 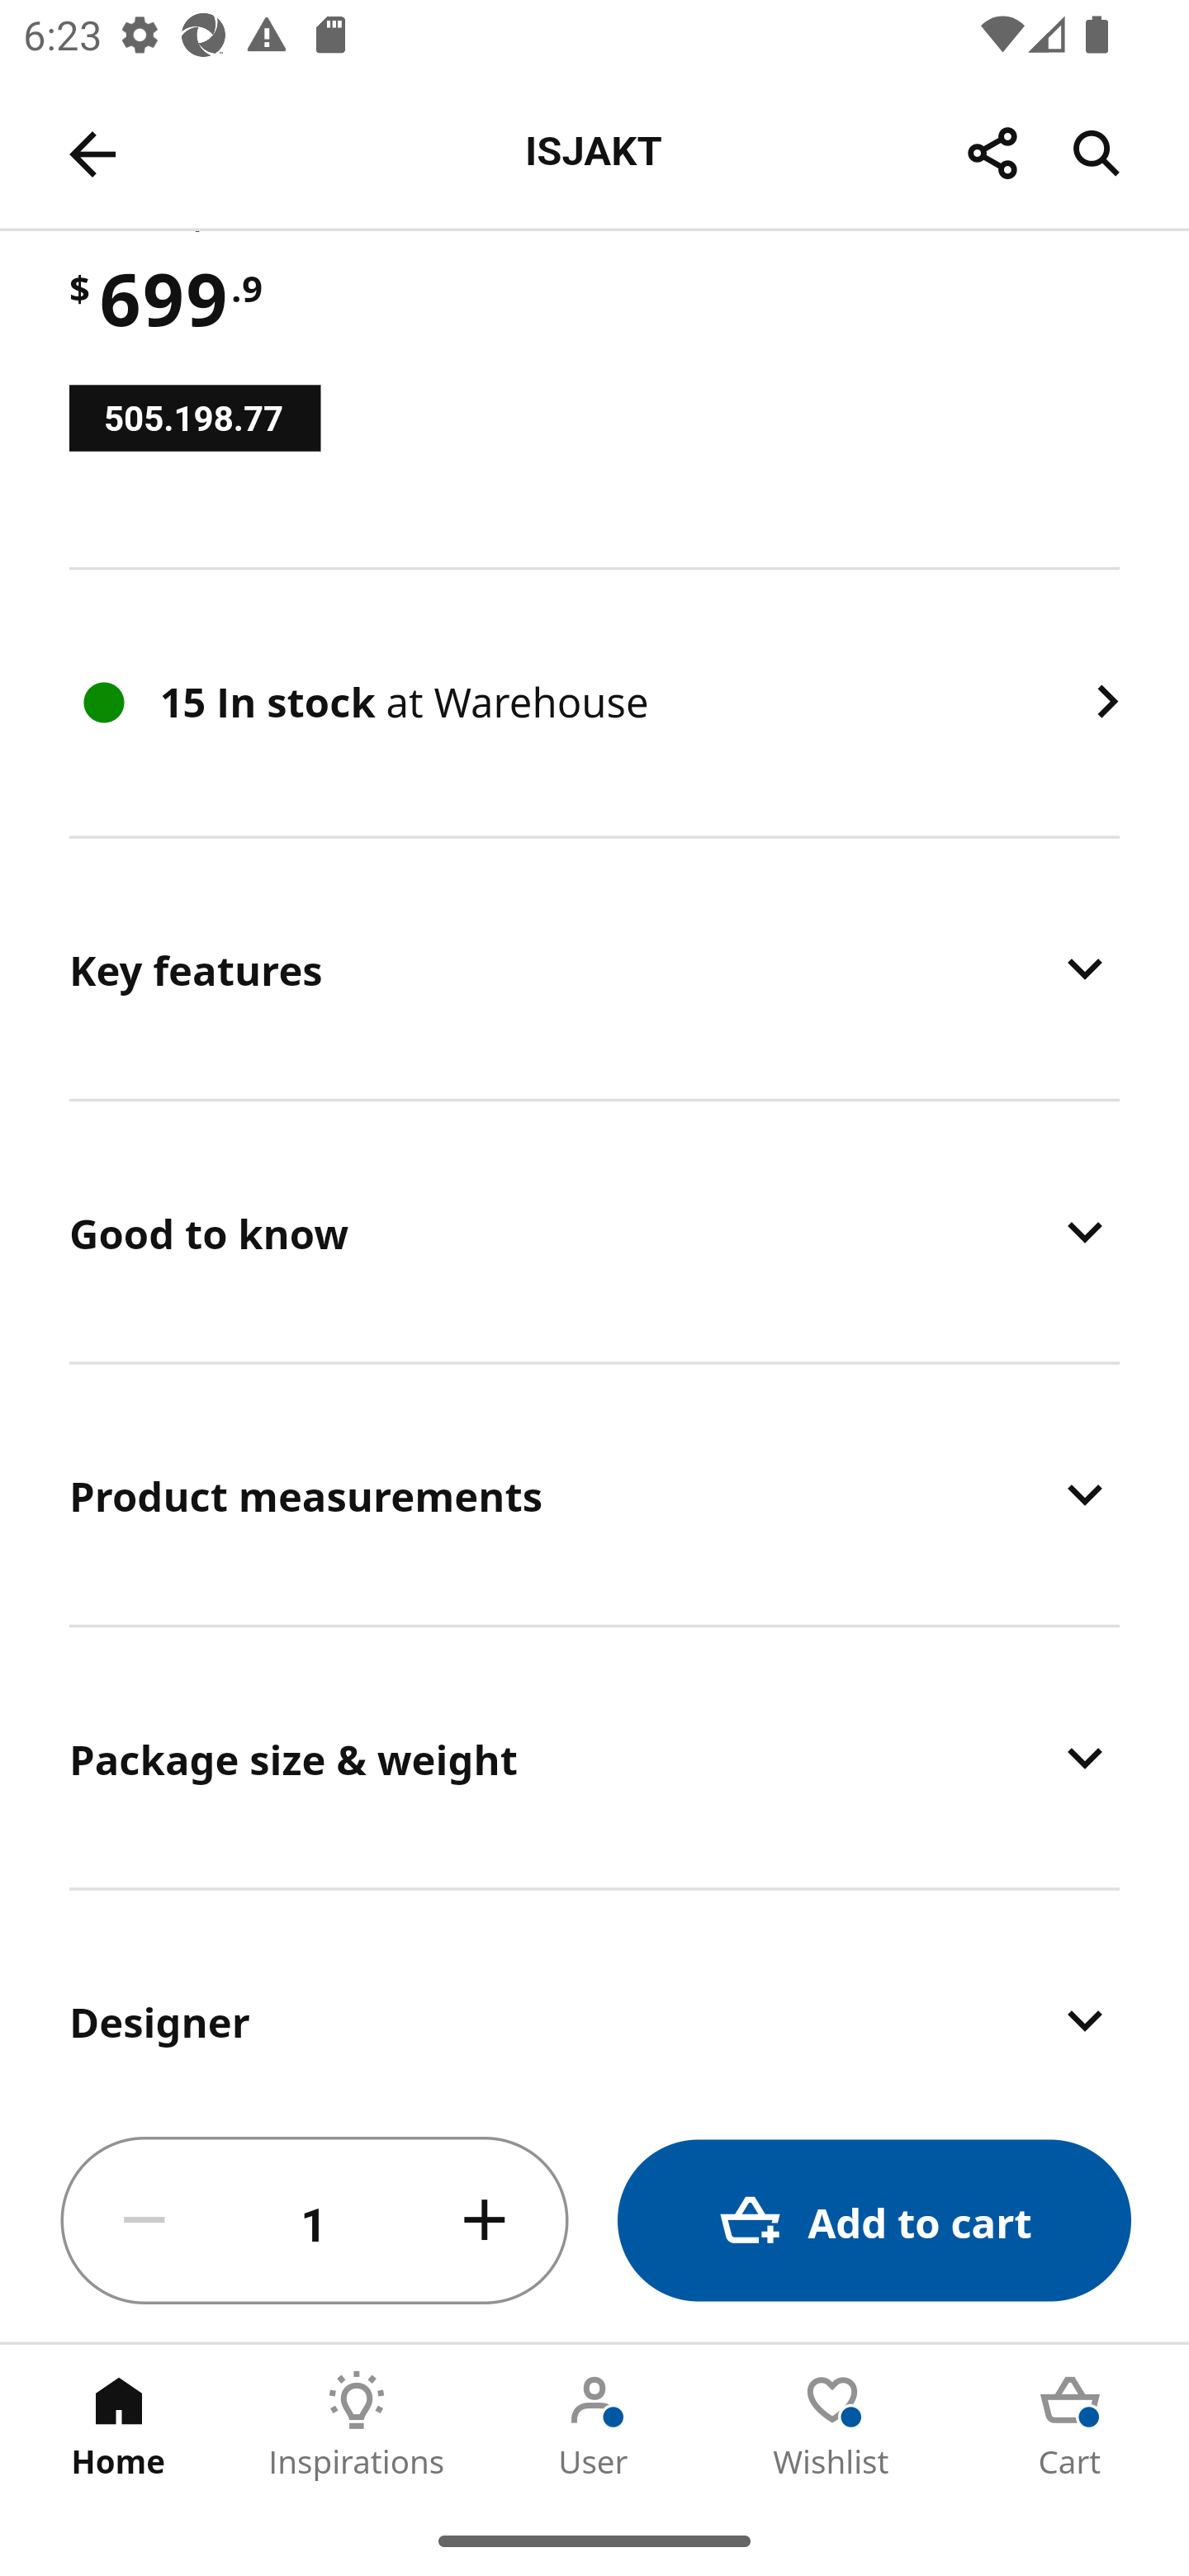 What do you see at coordinates (315, 2221) in the screenshot?
I see `1` at bounding box center [315, 2221].